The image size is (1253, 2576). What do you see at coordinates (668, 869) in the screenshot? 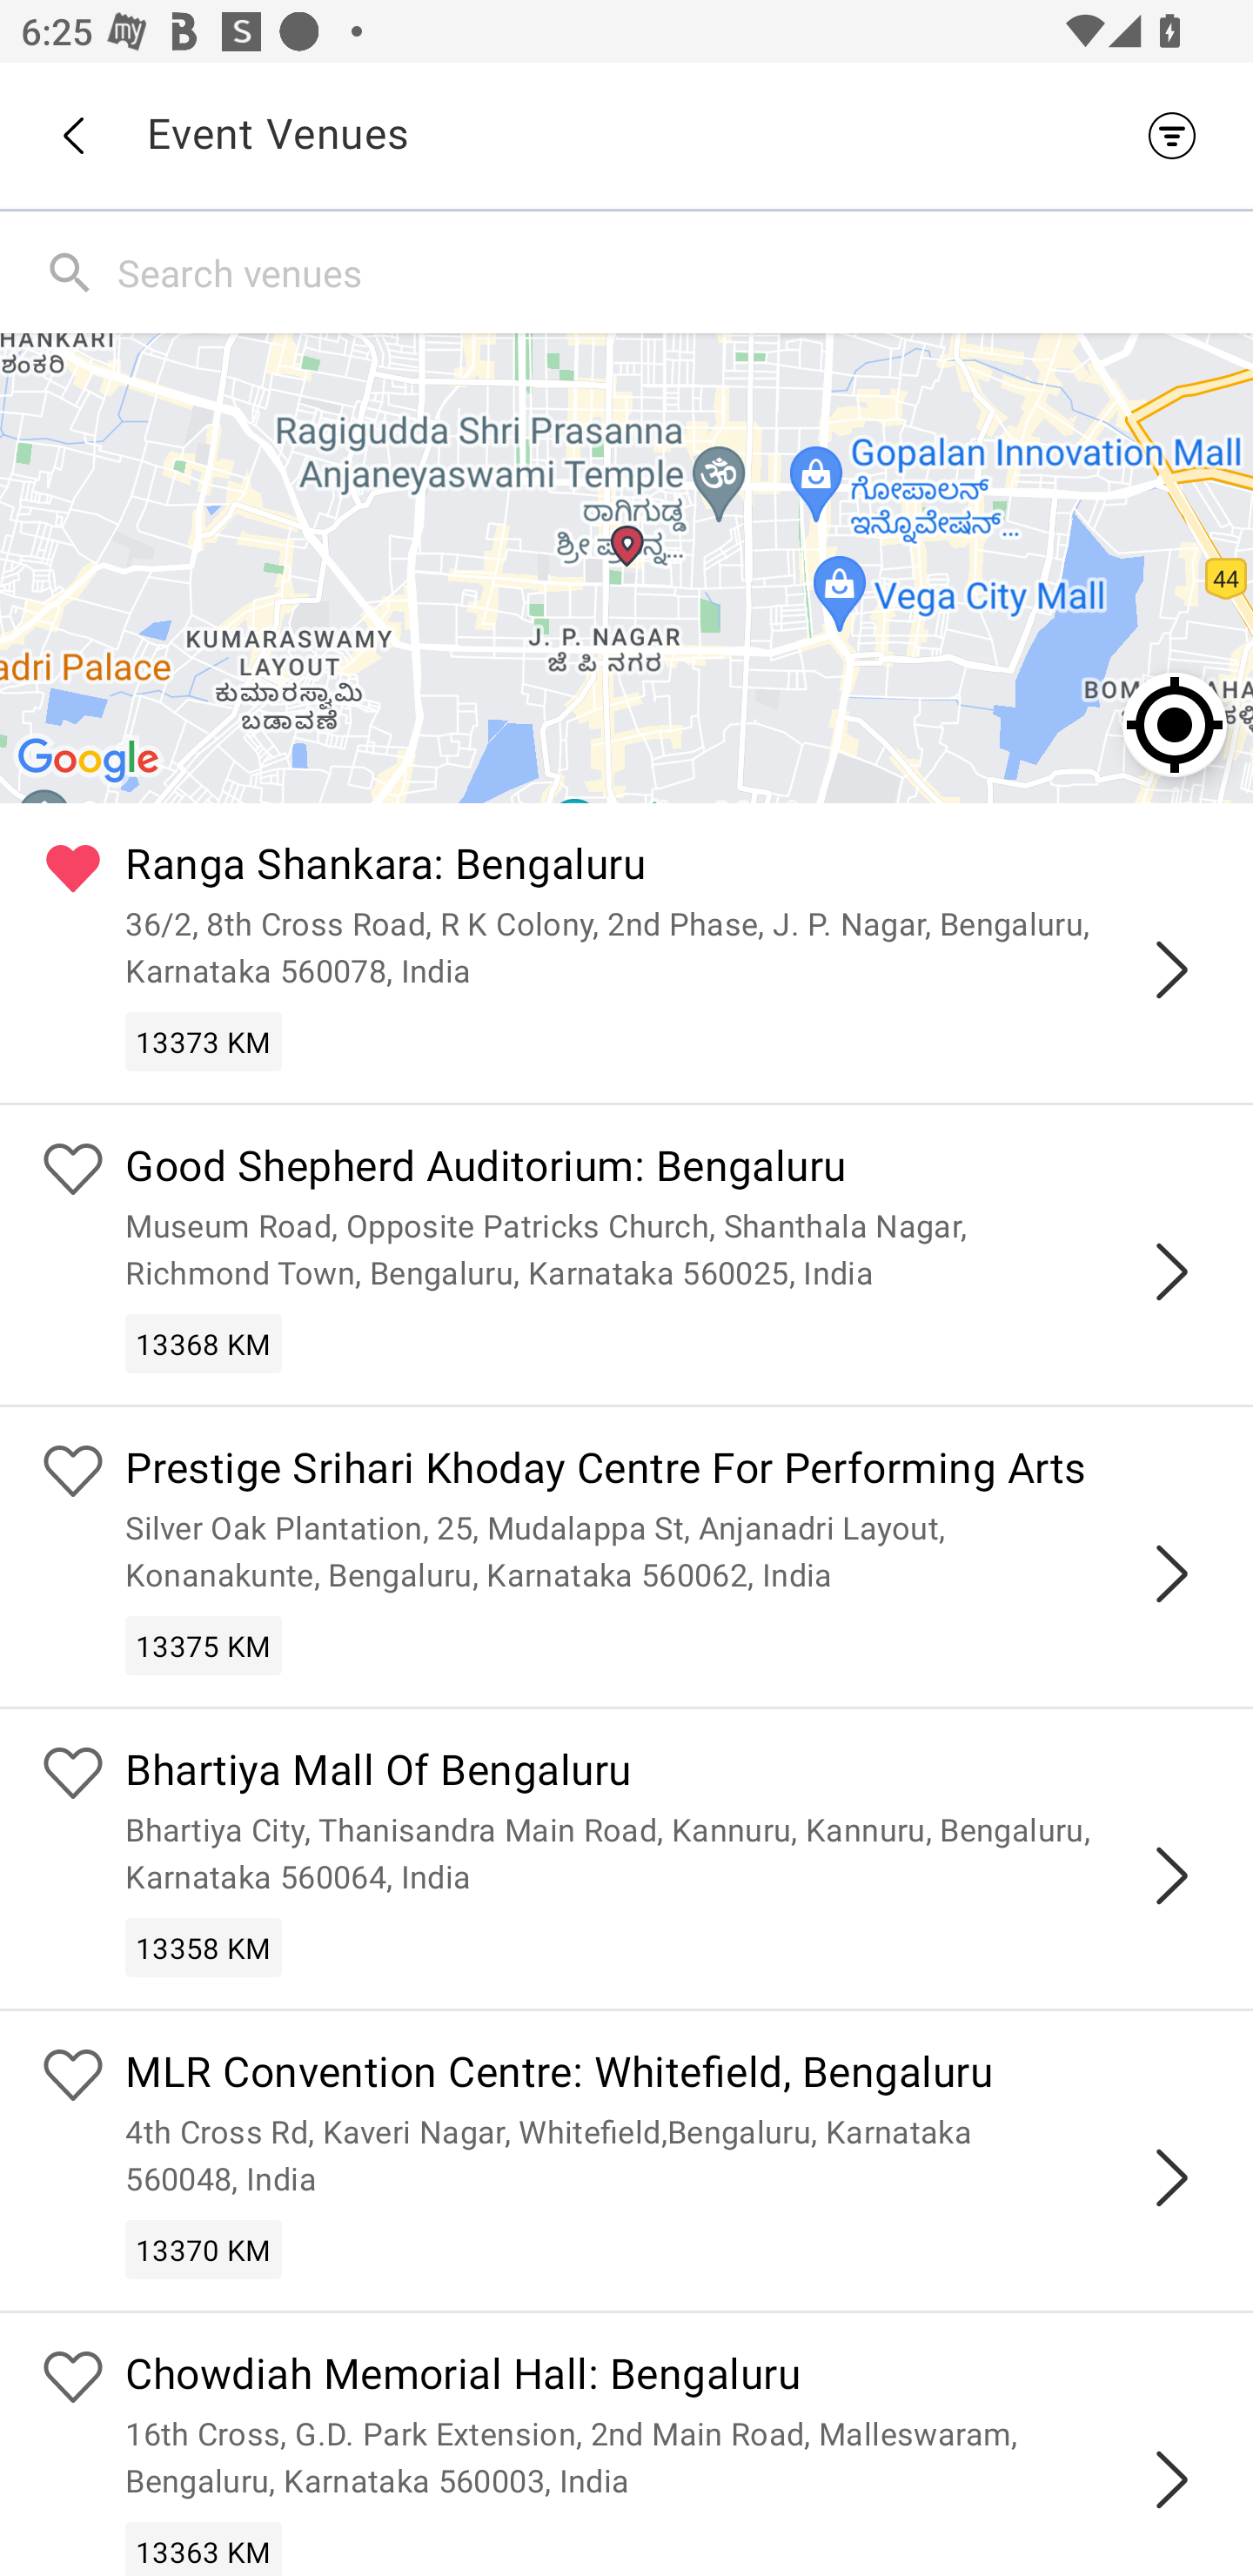
I see `Ranga Shankara: Bengaluru` at bounding box center [668, 869].